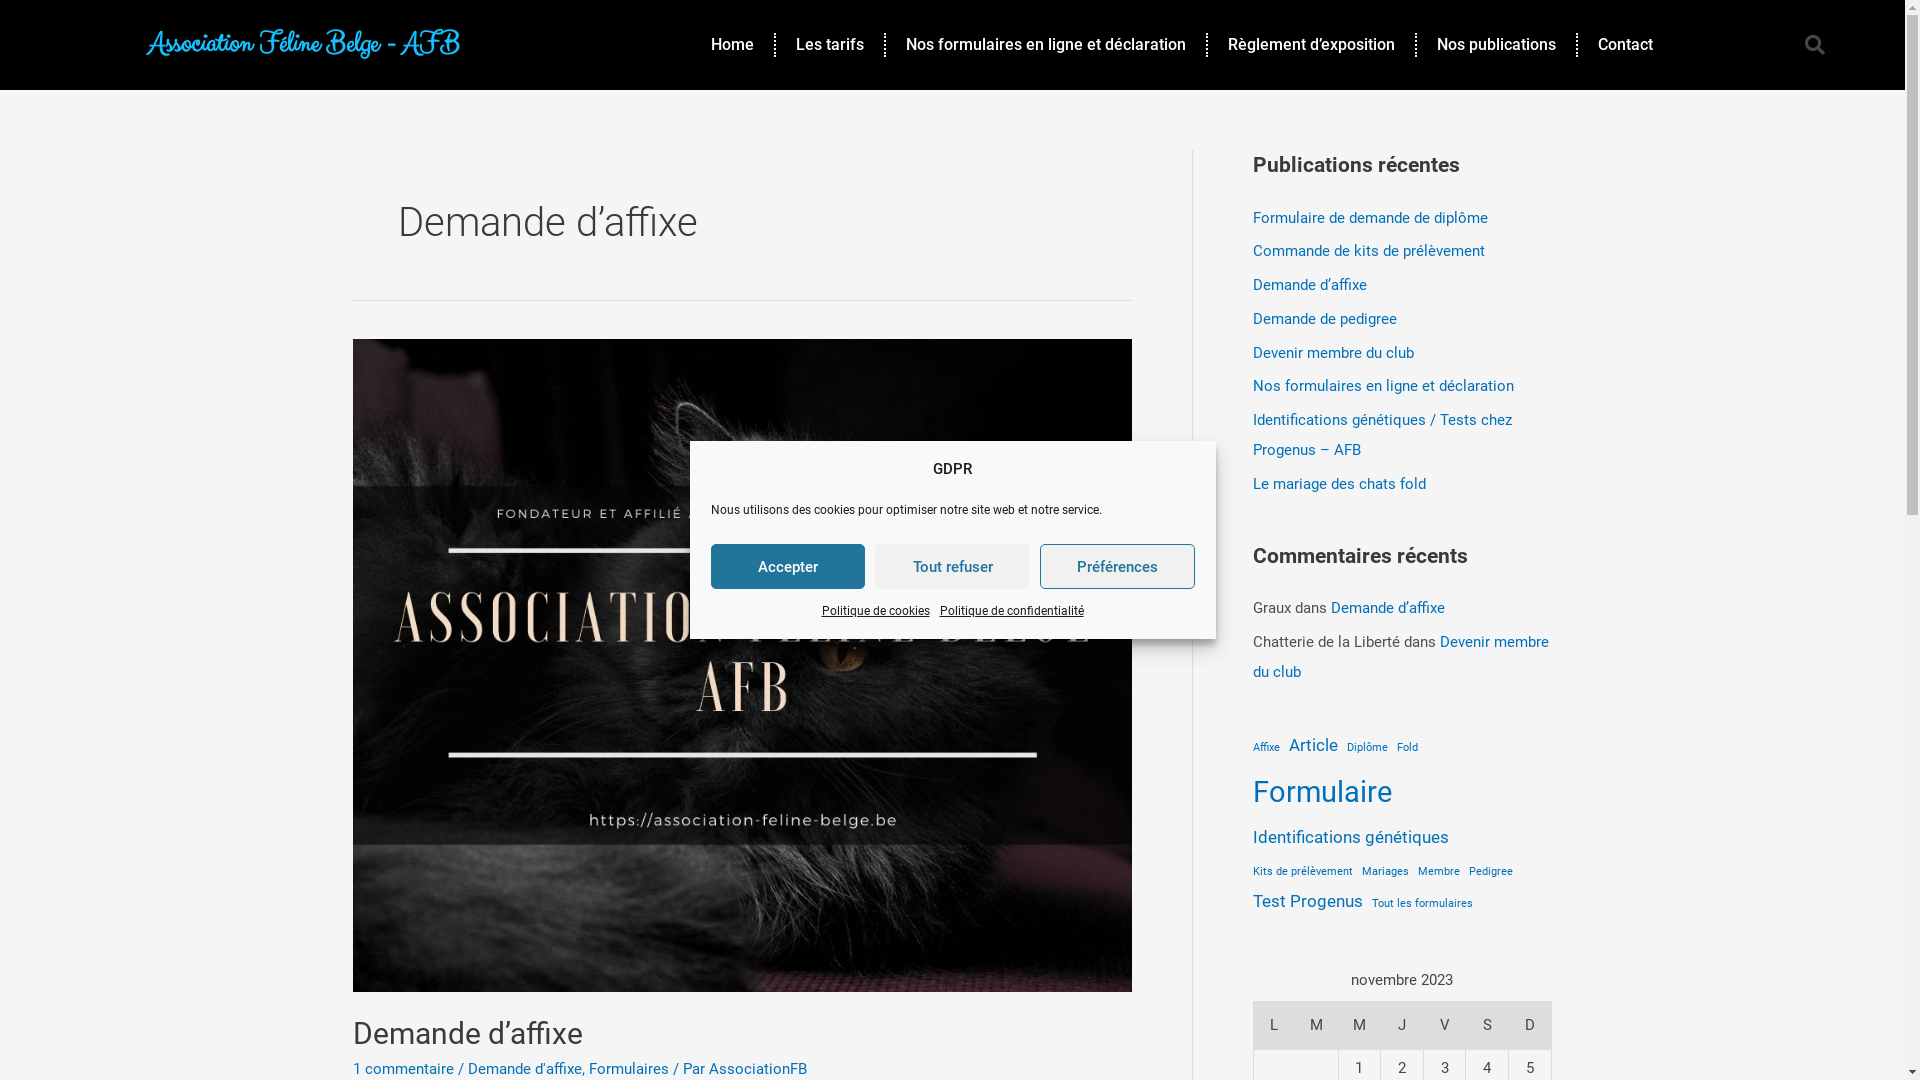 This screenshot has width=1920, height=1080. Describe the element at coordinates (525, 1069) in the screenshot. I see `Demande d'affixe` at that location.